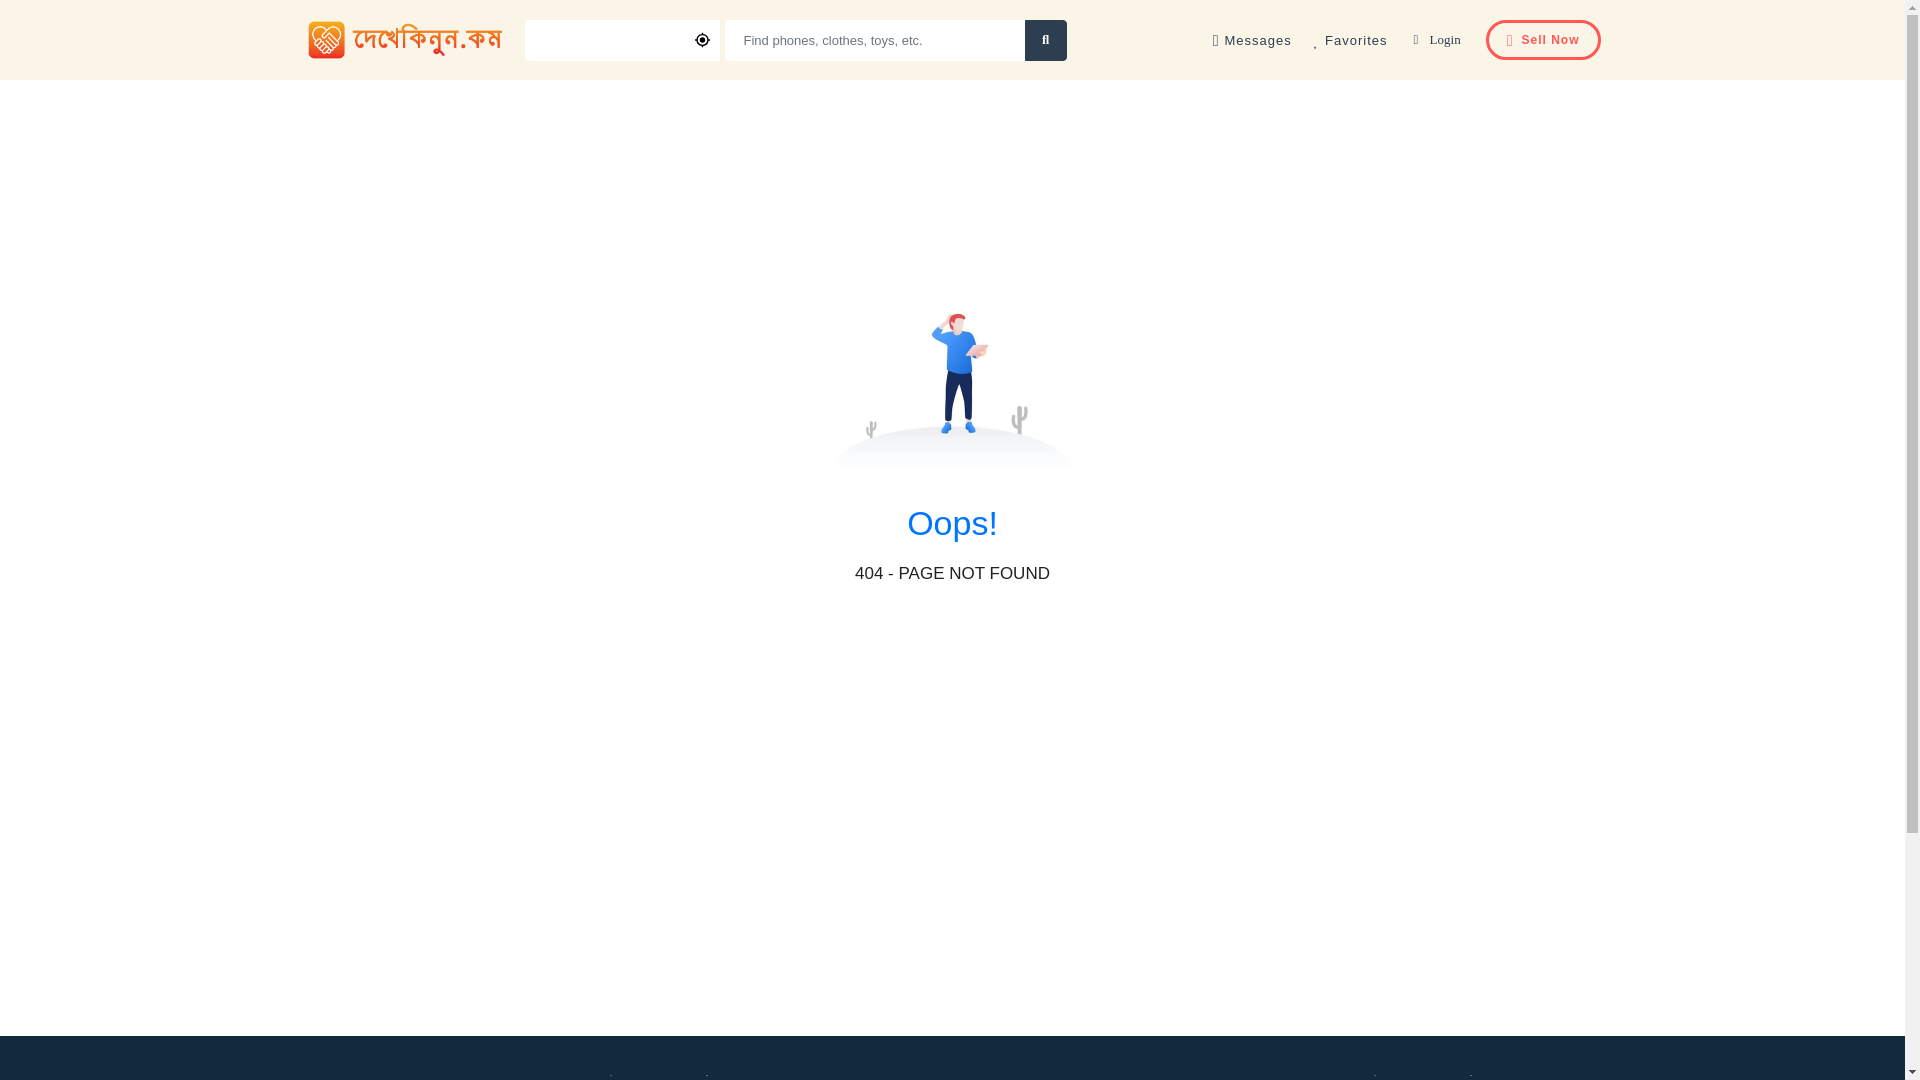 This screenshot has width=1920, height=1080. What do you see at coordinates (1350, 40) in the screenshot?
I see `Favorites` at bounding box center [1350, 40].